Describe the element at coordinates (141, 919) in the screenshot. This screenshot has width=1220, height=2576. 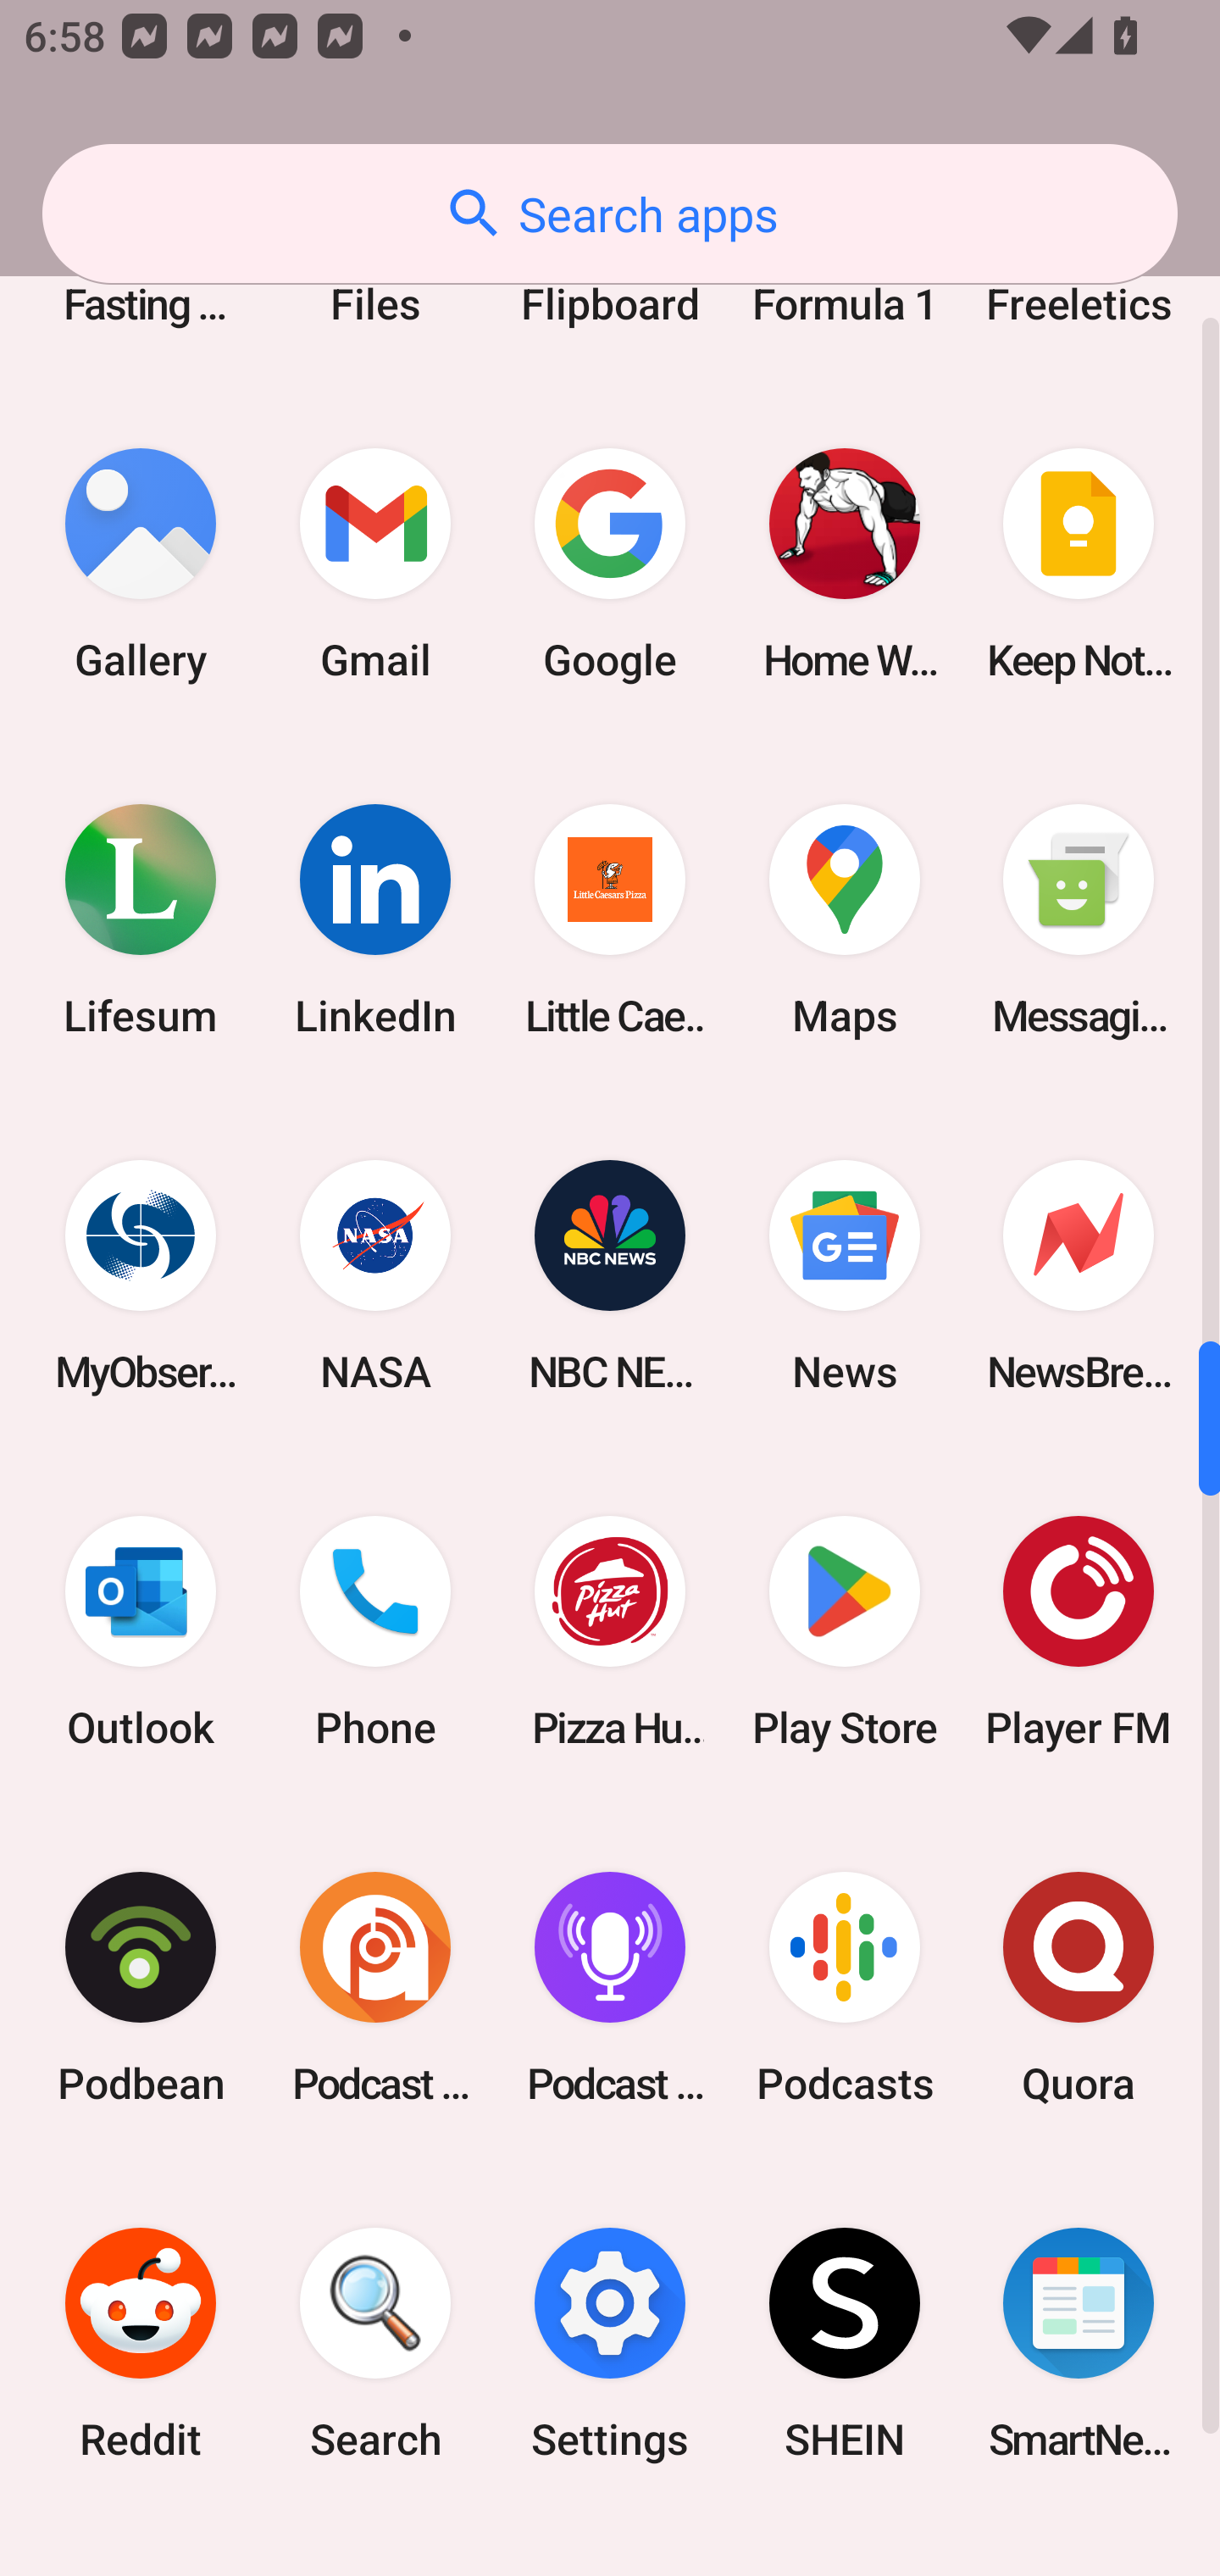
I see `Lifesum` at that location.